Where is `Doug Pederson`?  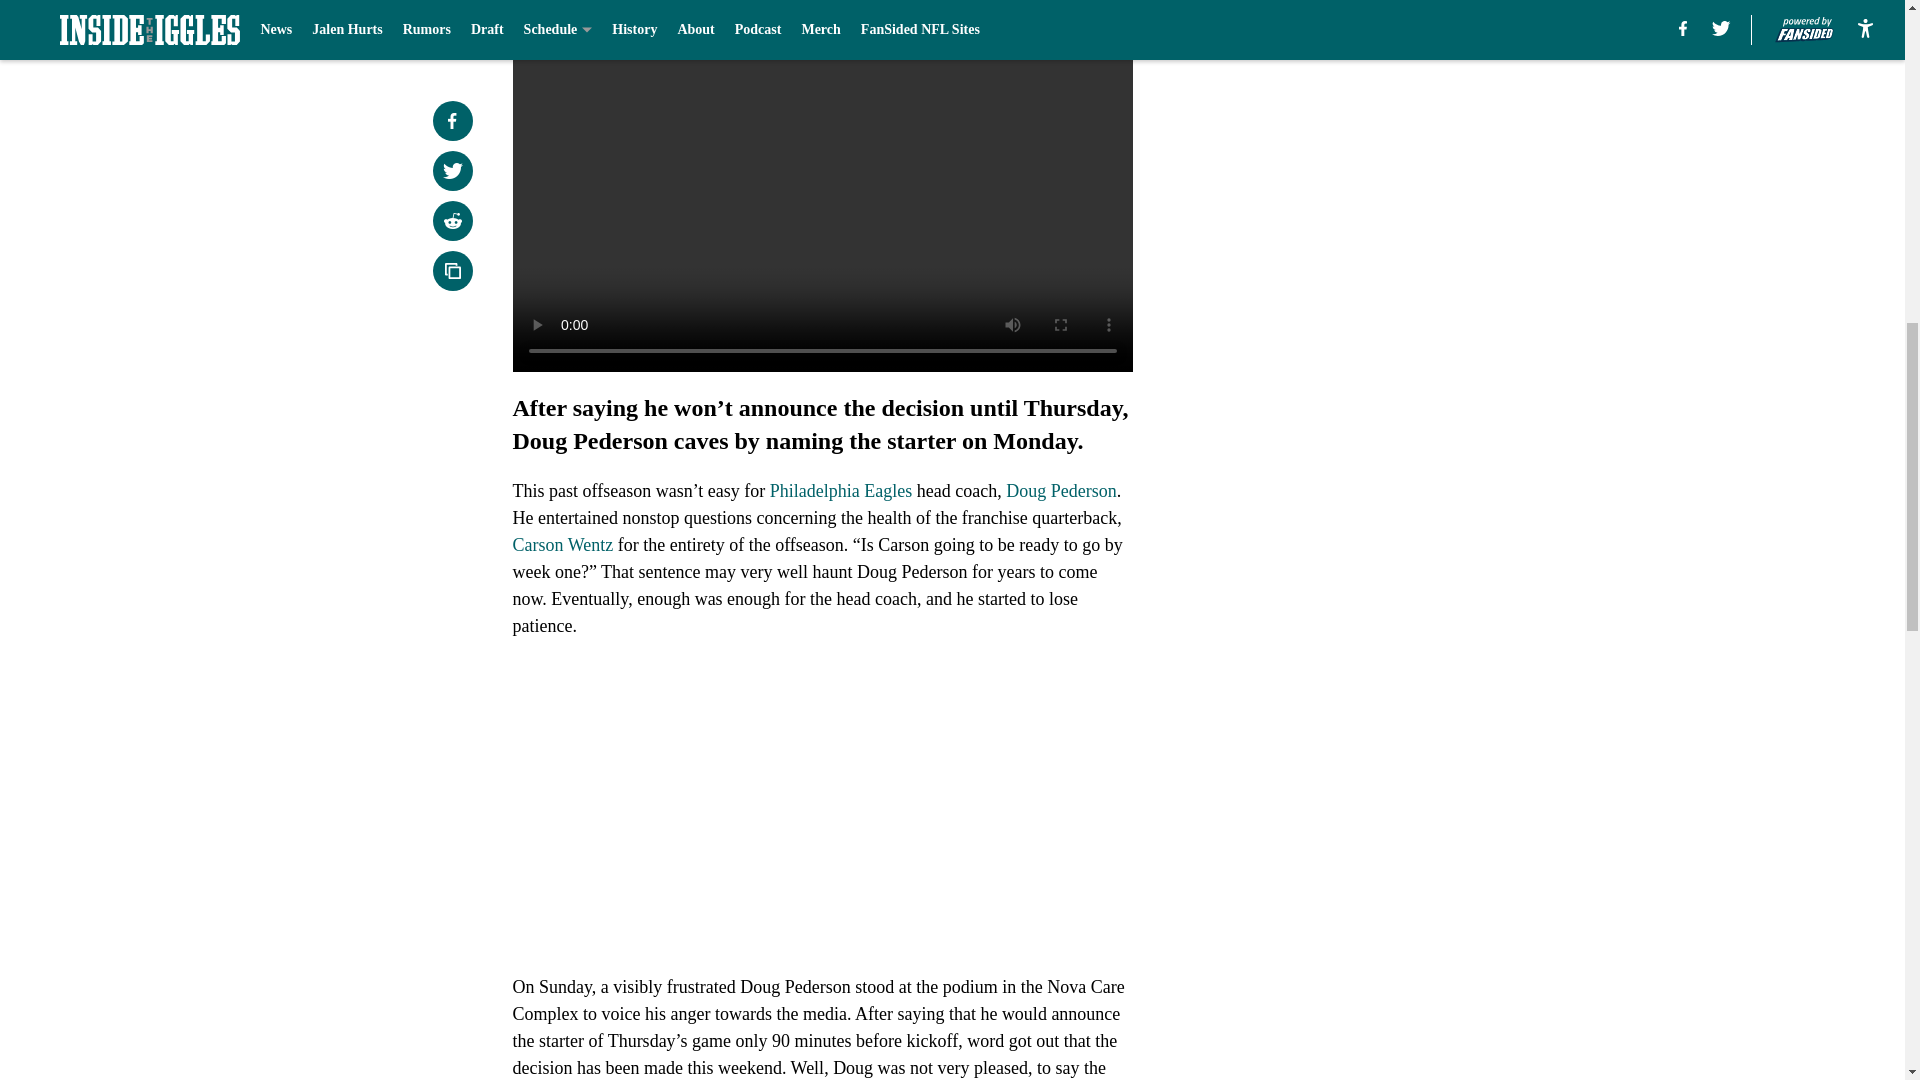
Doug Pederson is located at coordinates (1062, 490).